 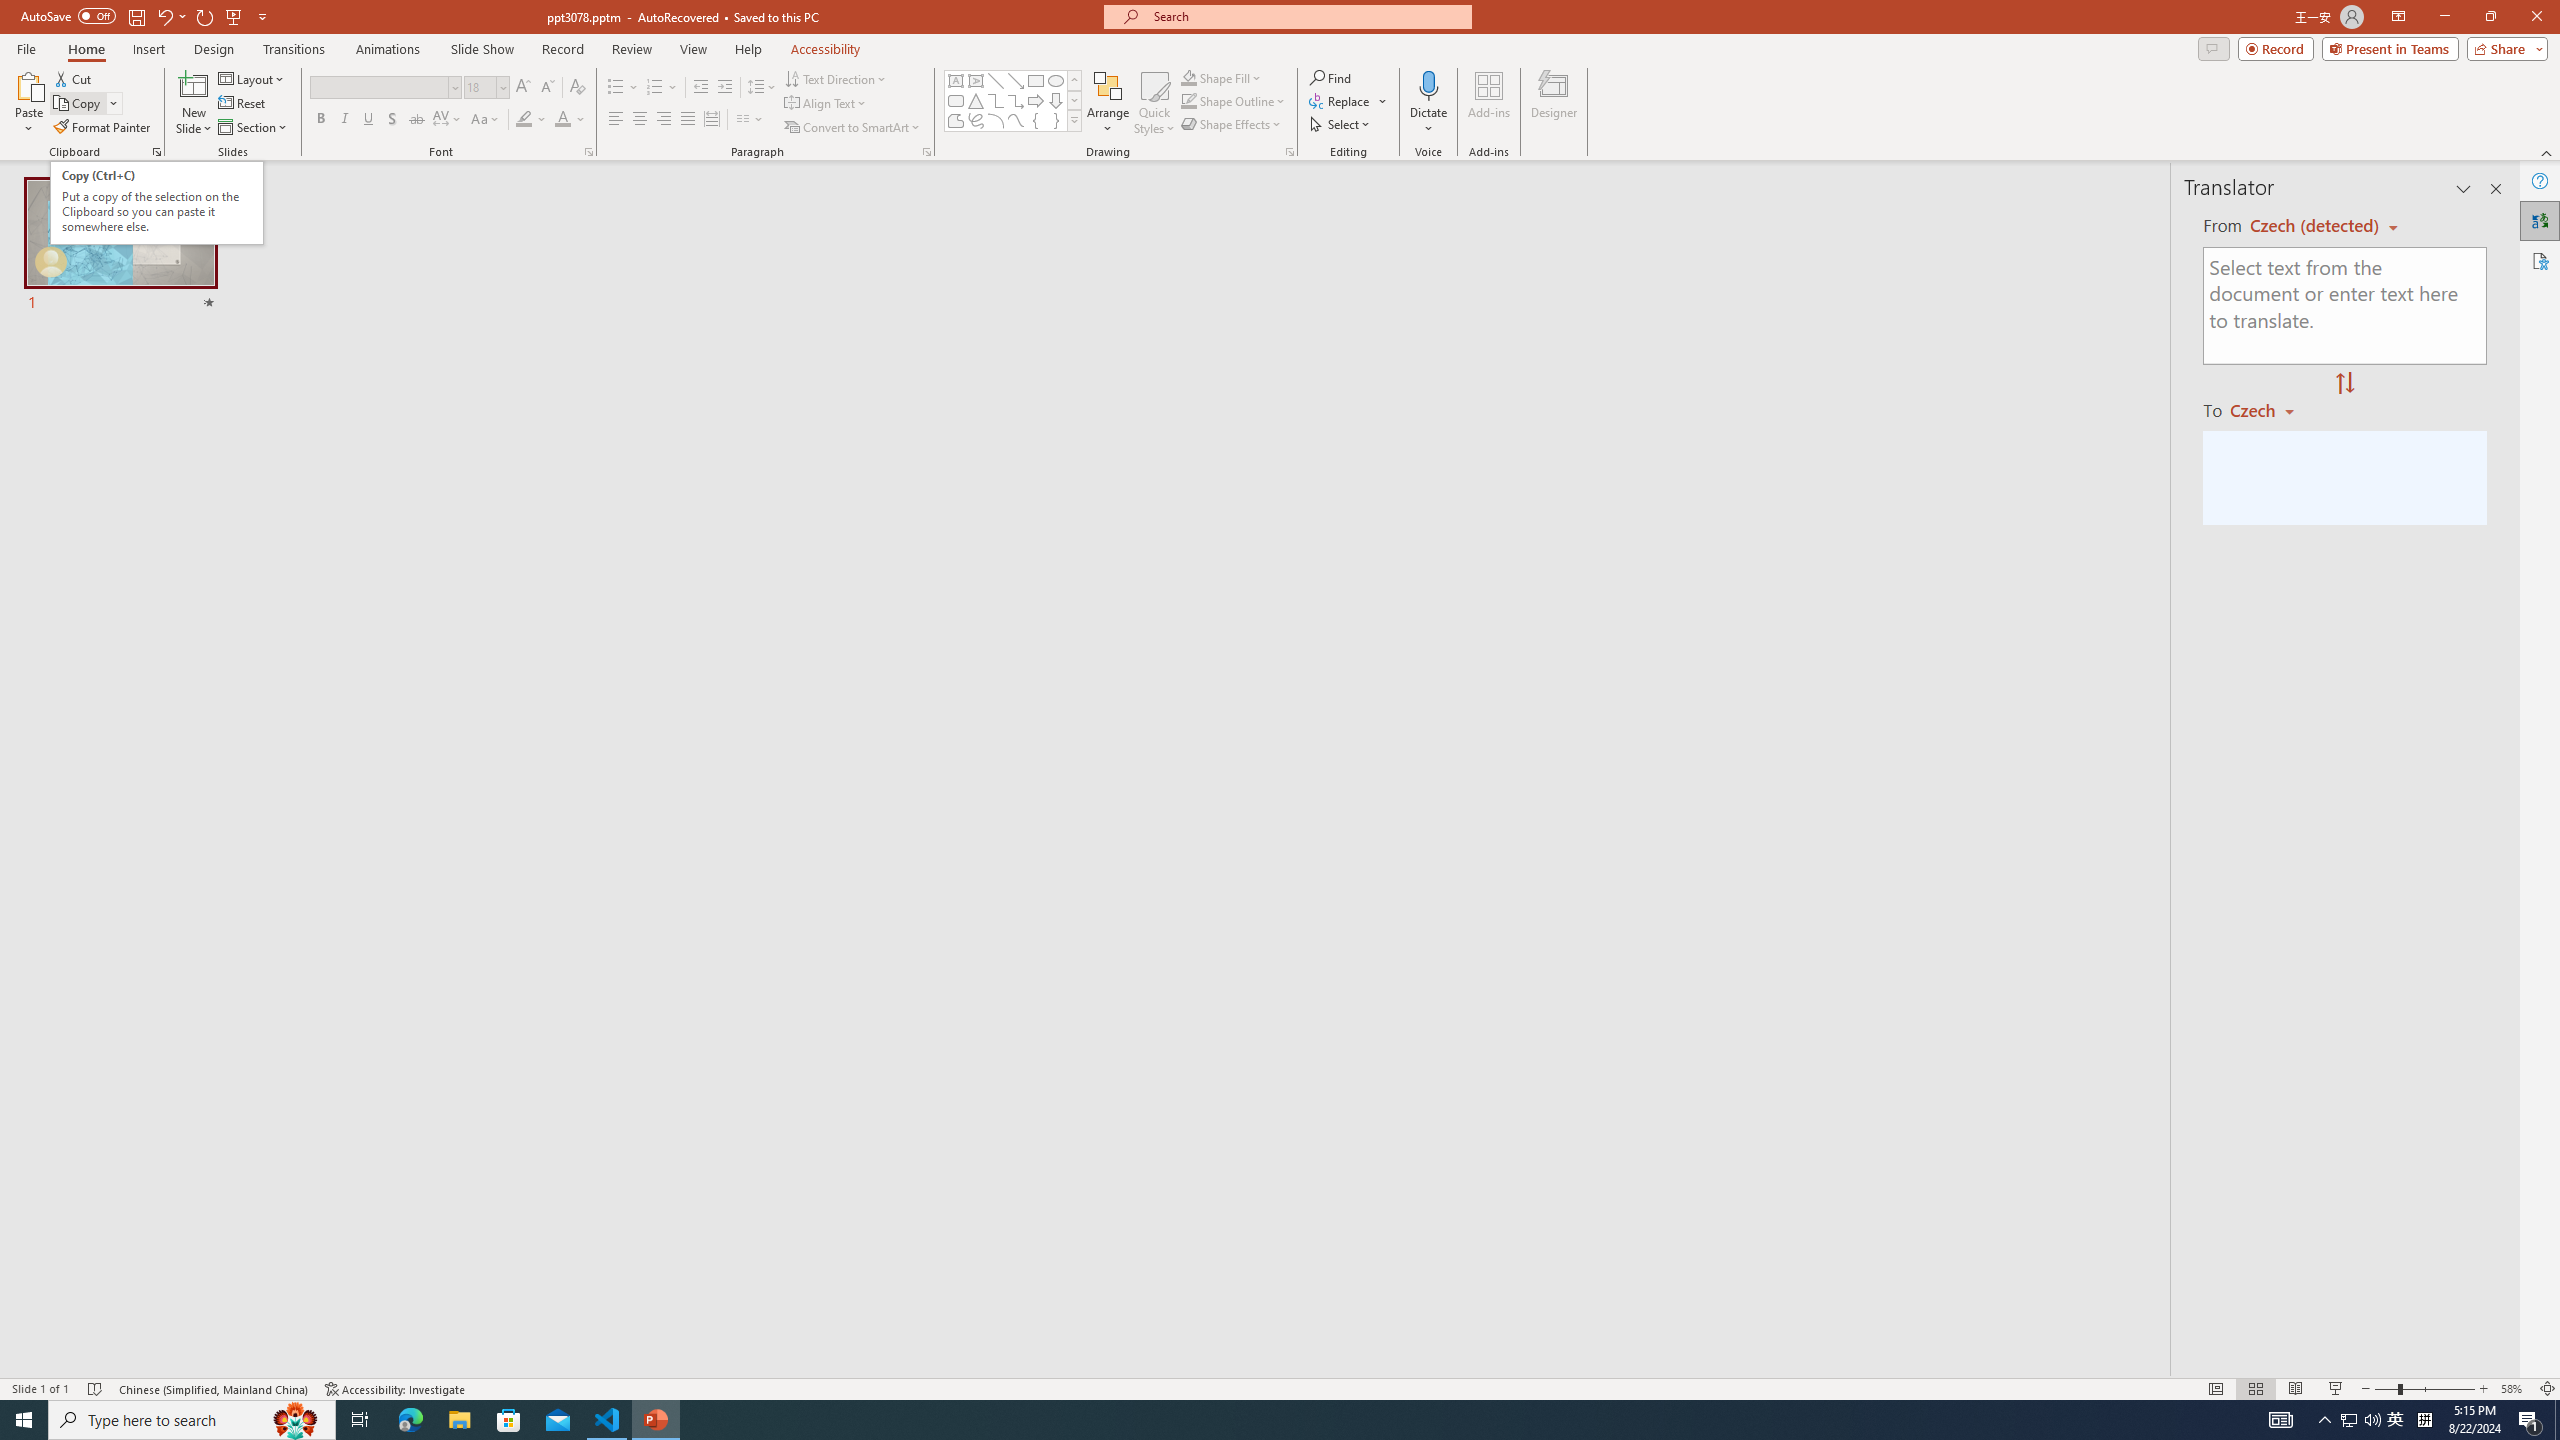 I want to click on Normal, so click(x=2215, y=1389).